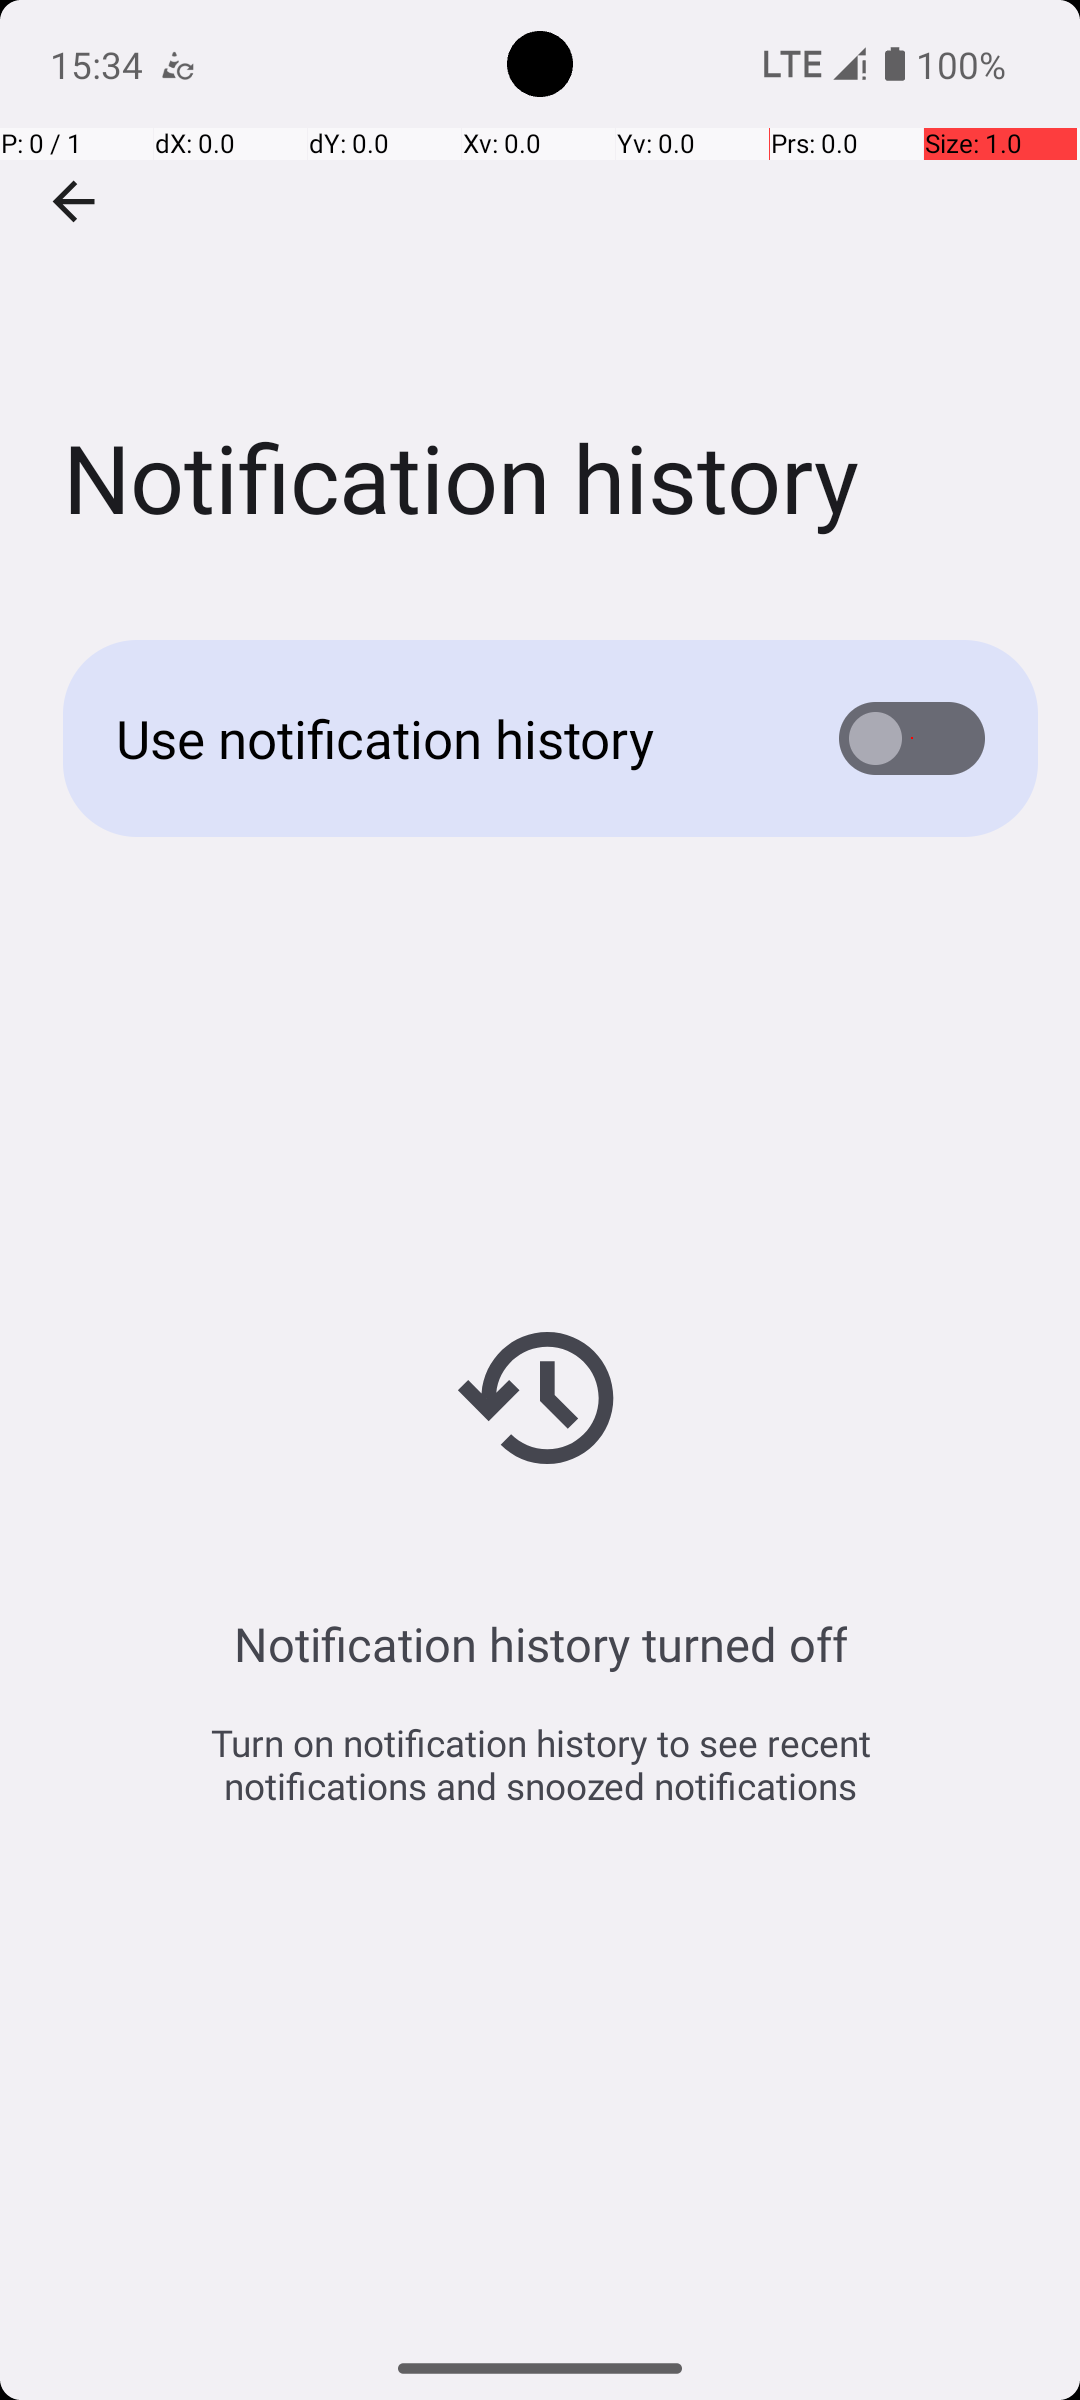 The width and height of the screenshot is (1080, 2400). Describe the element at coordinates (540, 1764) in the screenshot. I see `Turn on notification history to see recent notifications and snoozed notifications` at that location.